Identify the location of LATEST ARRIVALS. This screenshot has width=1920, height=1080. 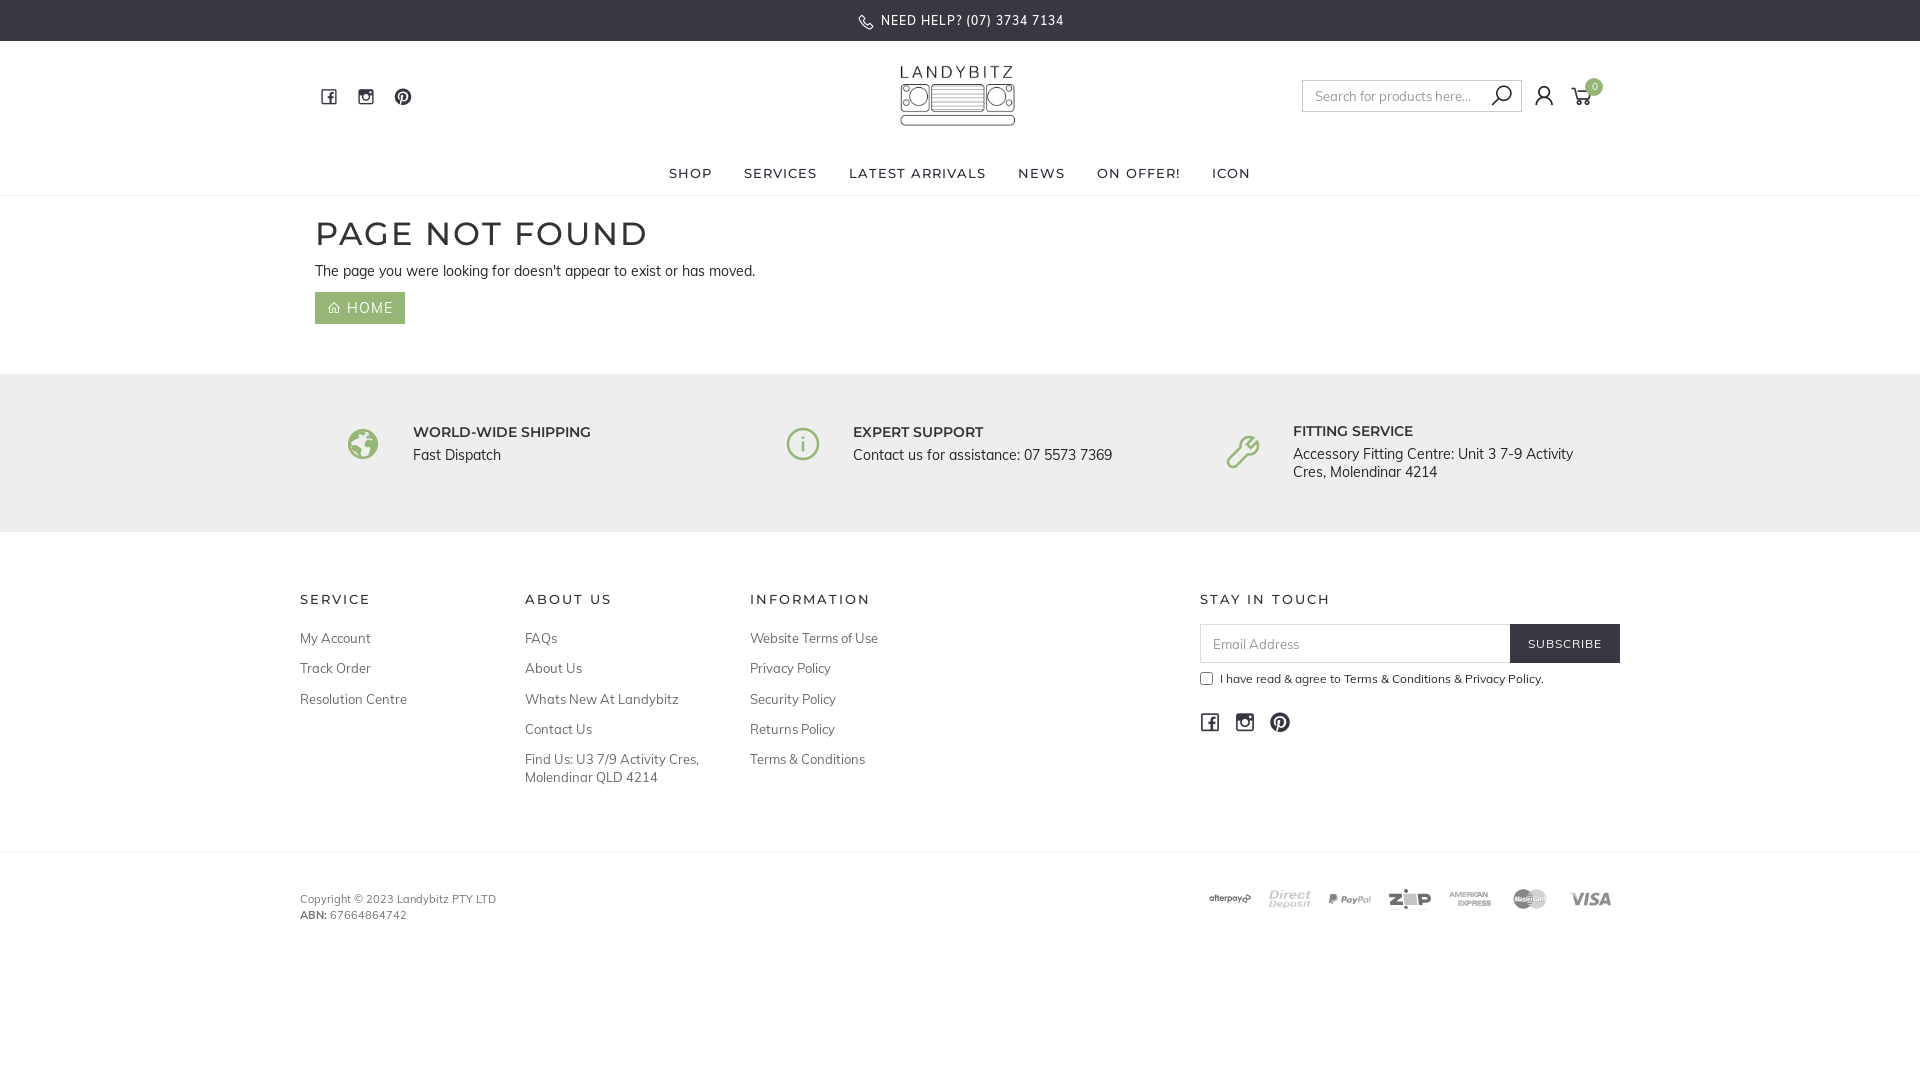
(918, 173).